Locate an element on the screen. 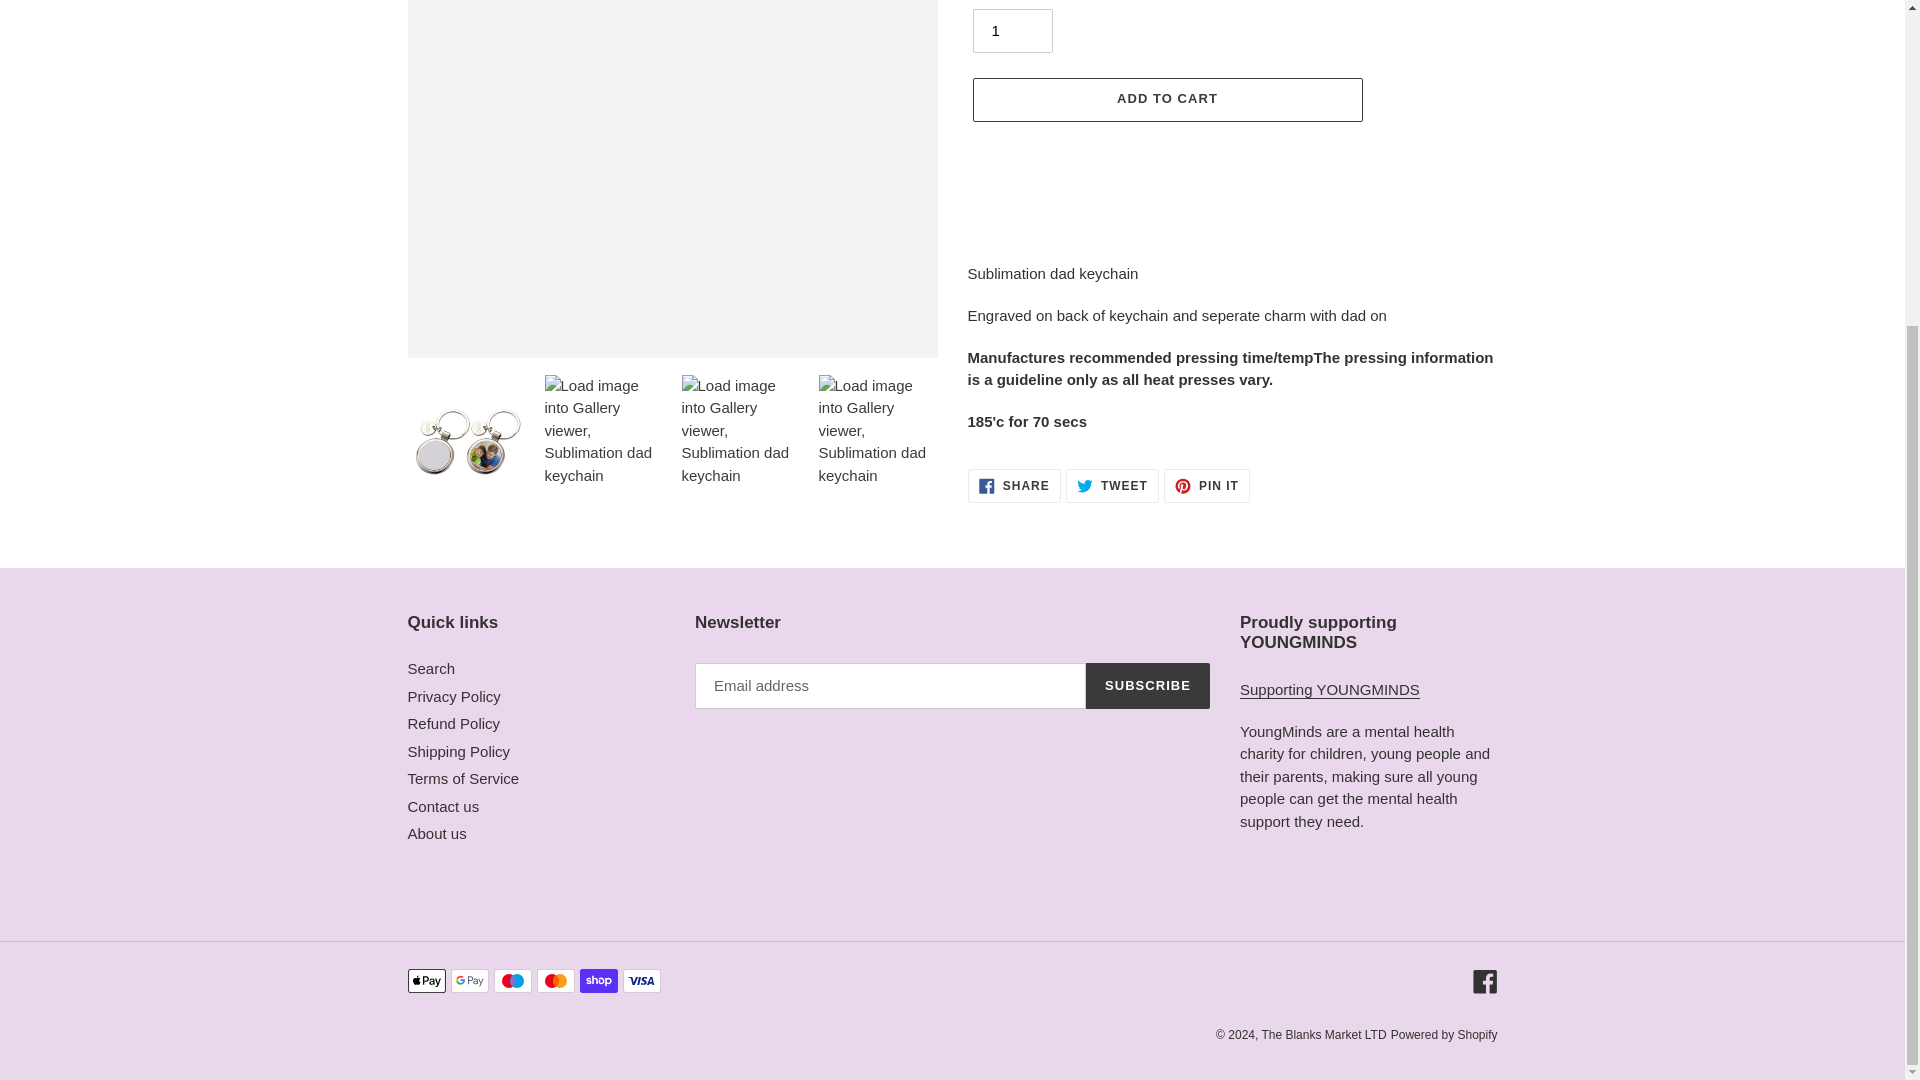 This screenshot has width=1920, height=1080. 1 is located at coordinates (1012, 30).